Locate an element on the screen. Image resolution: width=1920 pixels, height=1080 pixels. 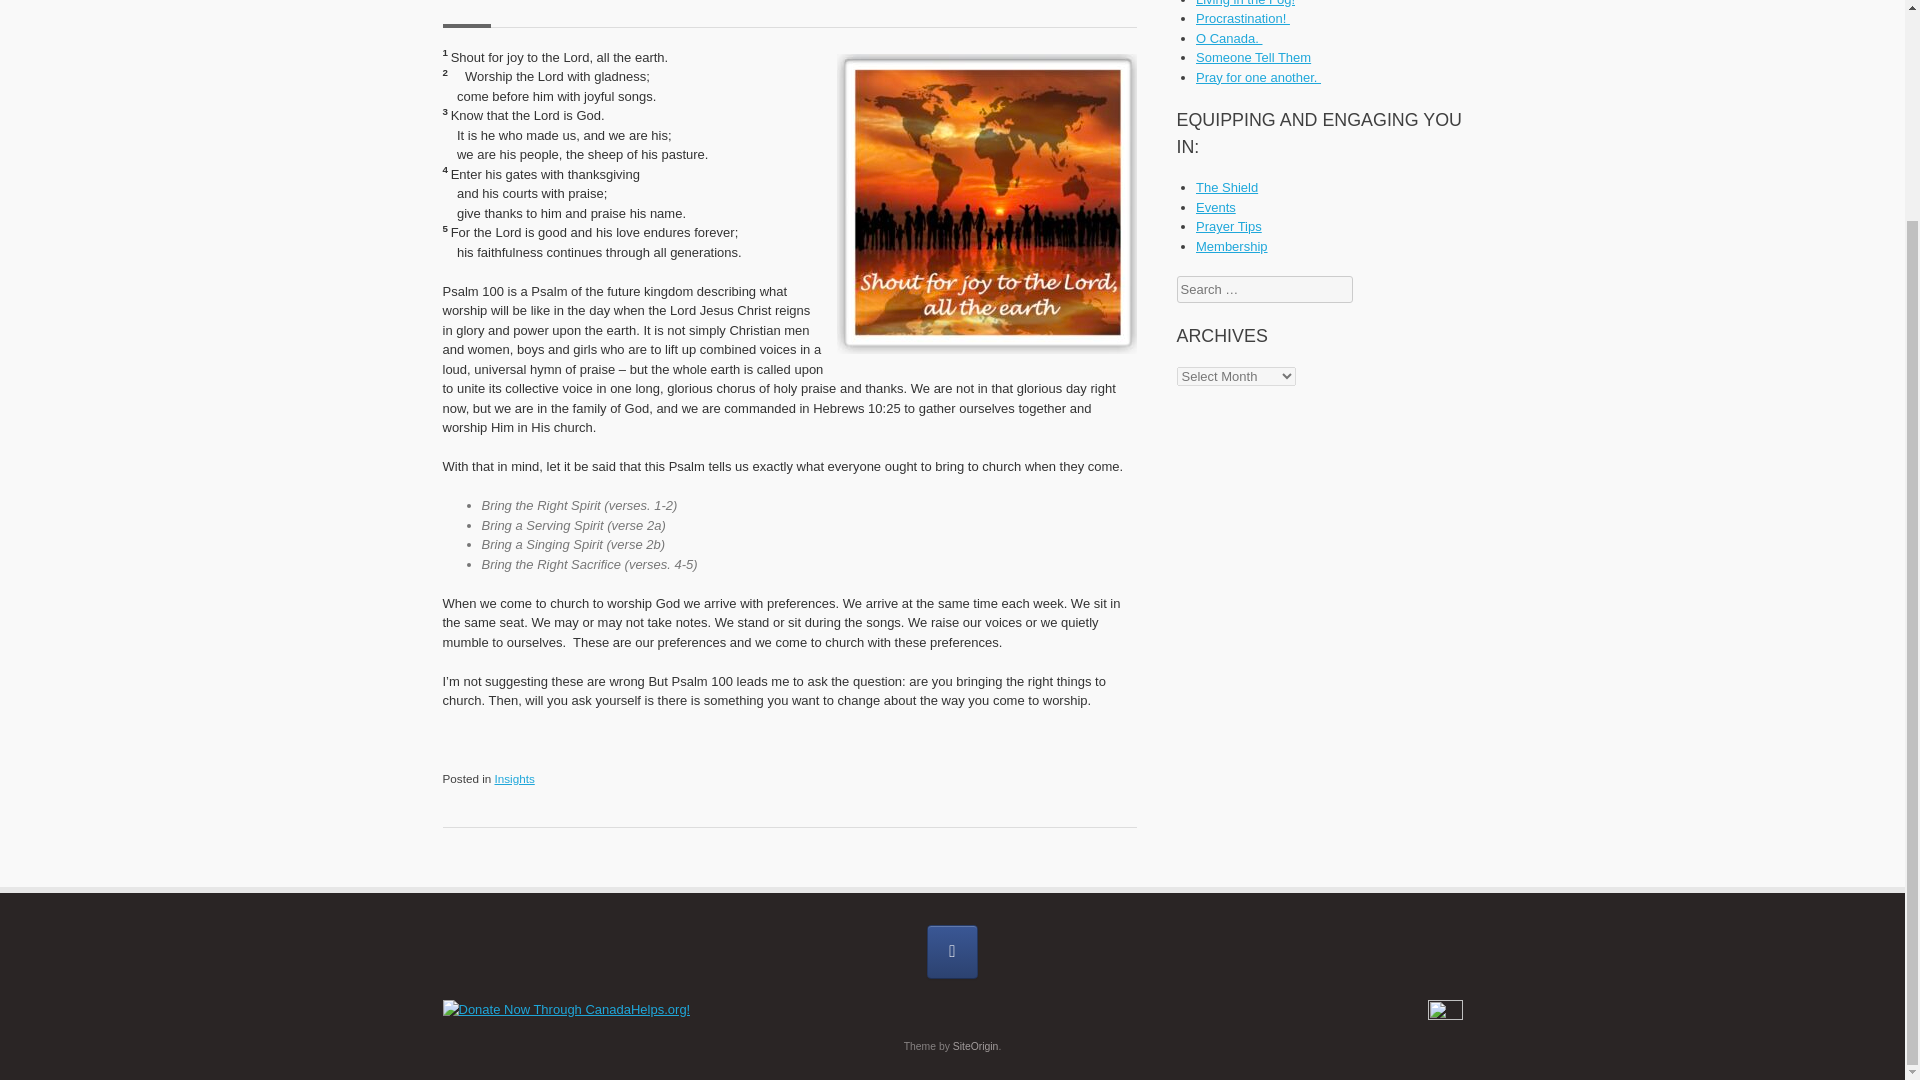
MCF Canada on Facebook is located at coordinates (953, 951).